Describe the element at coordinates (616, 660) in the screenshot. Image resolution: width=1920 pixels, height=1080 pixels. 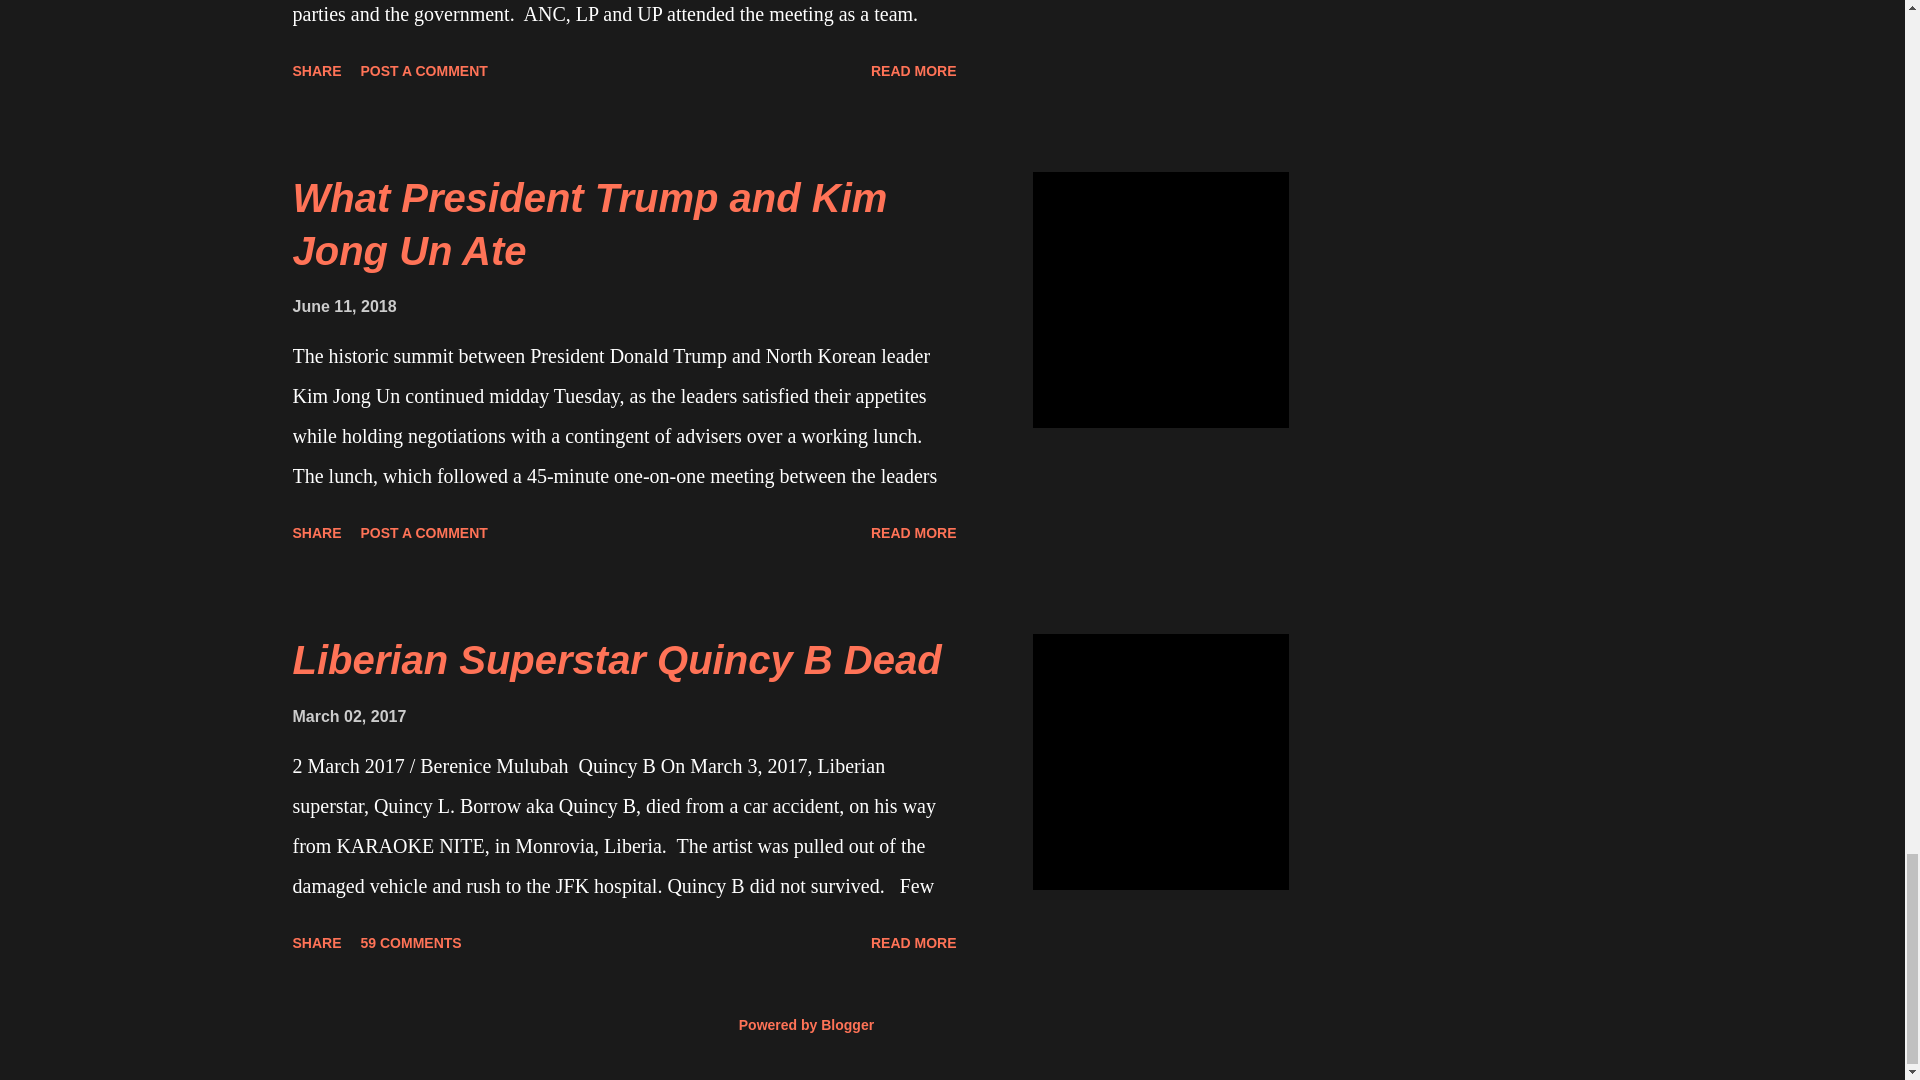
I see `Liberian Superstar Quincy B Dead` at that location.